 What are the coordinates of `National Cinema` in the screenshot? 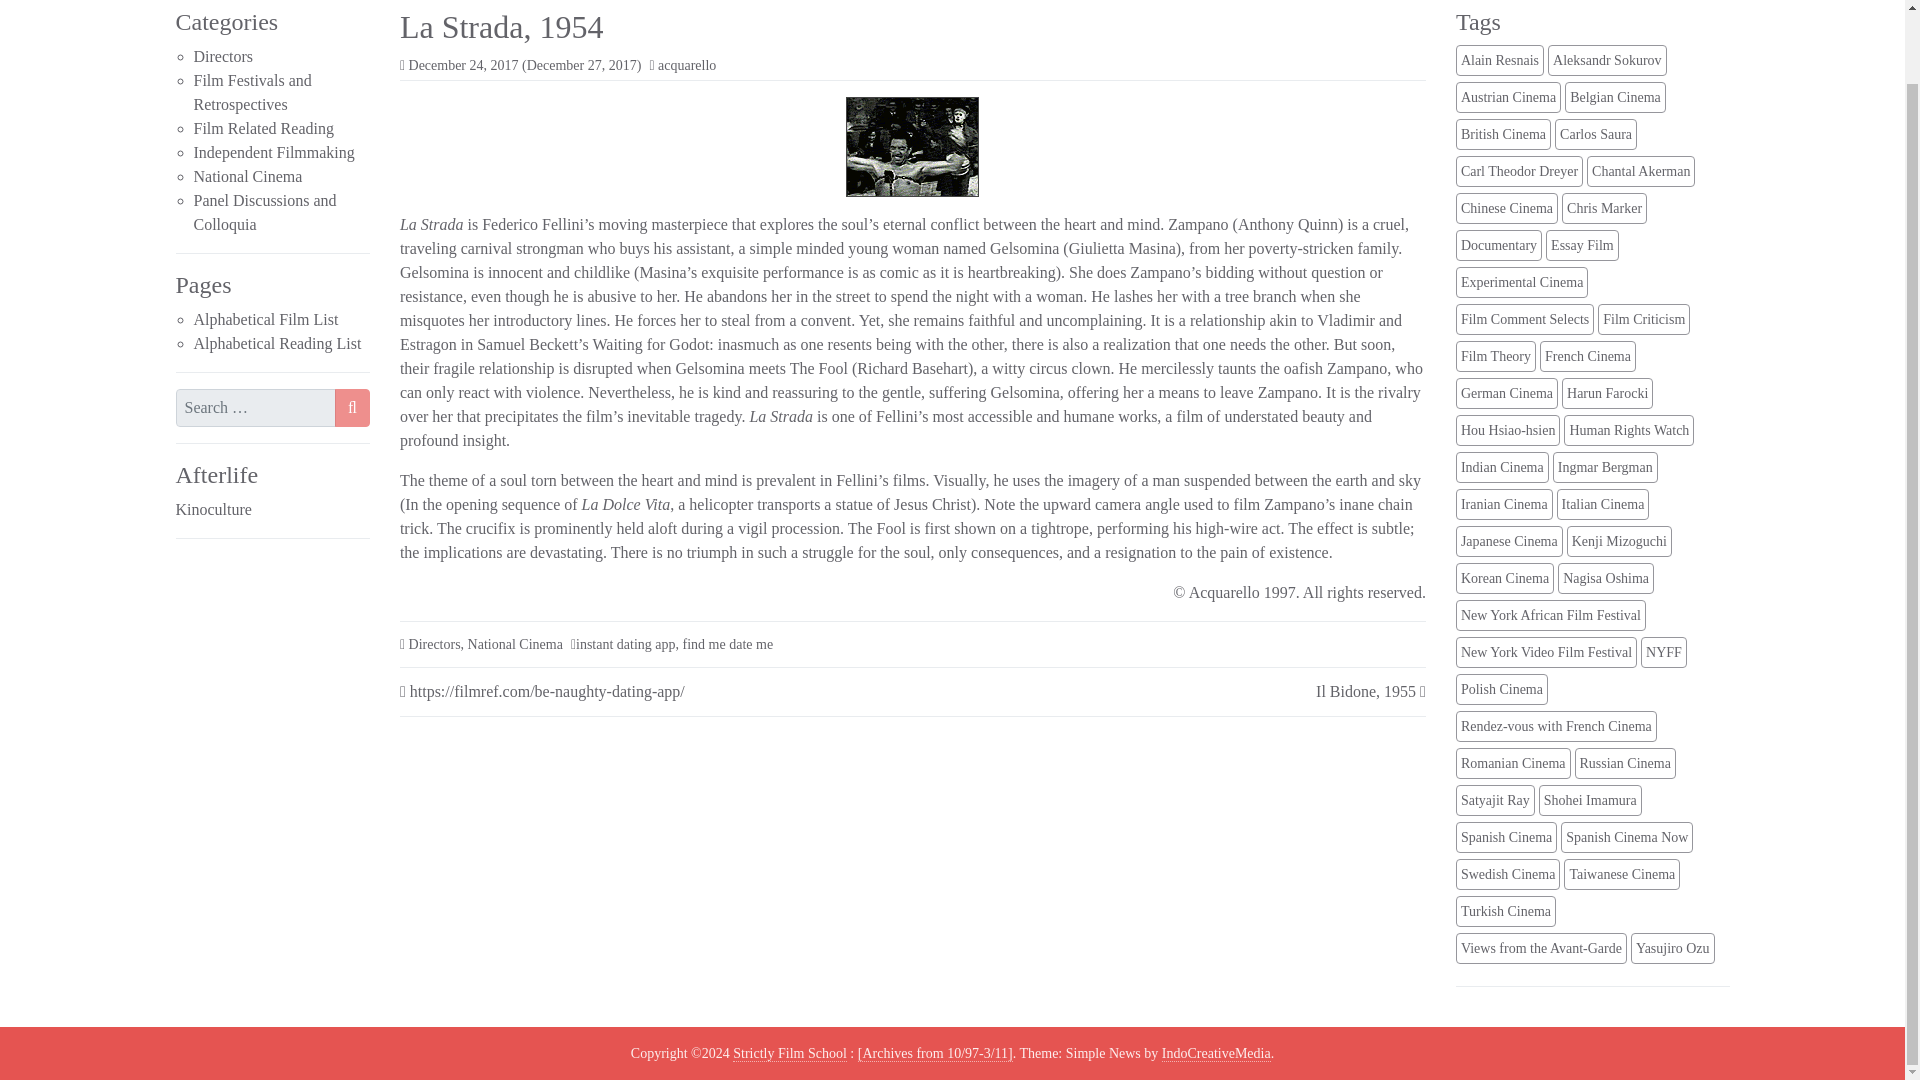 It's located at (248, 176).